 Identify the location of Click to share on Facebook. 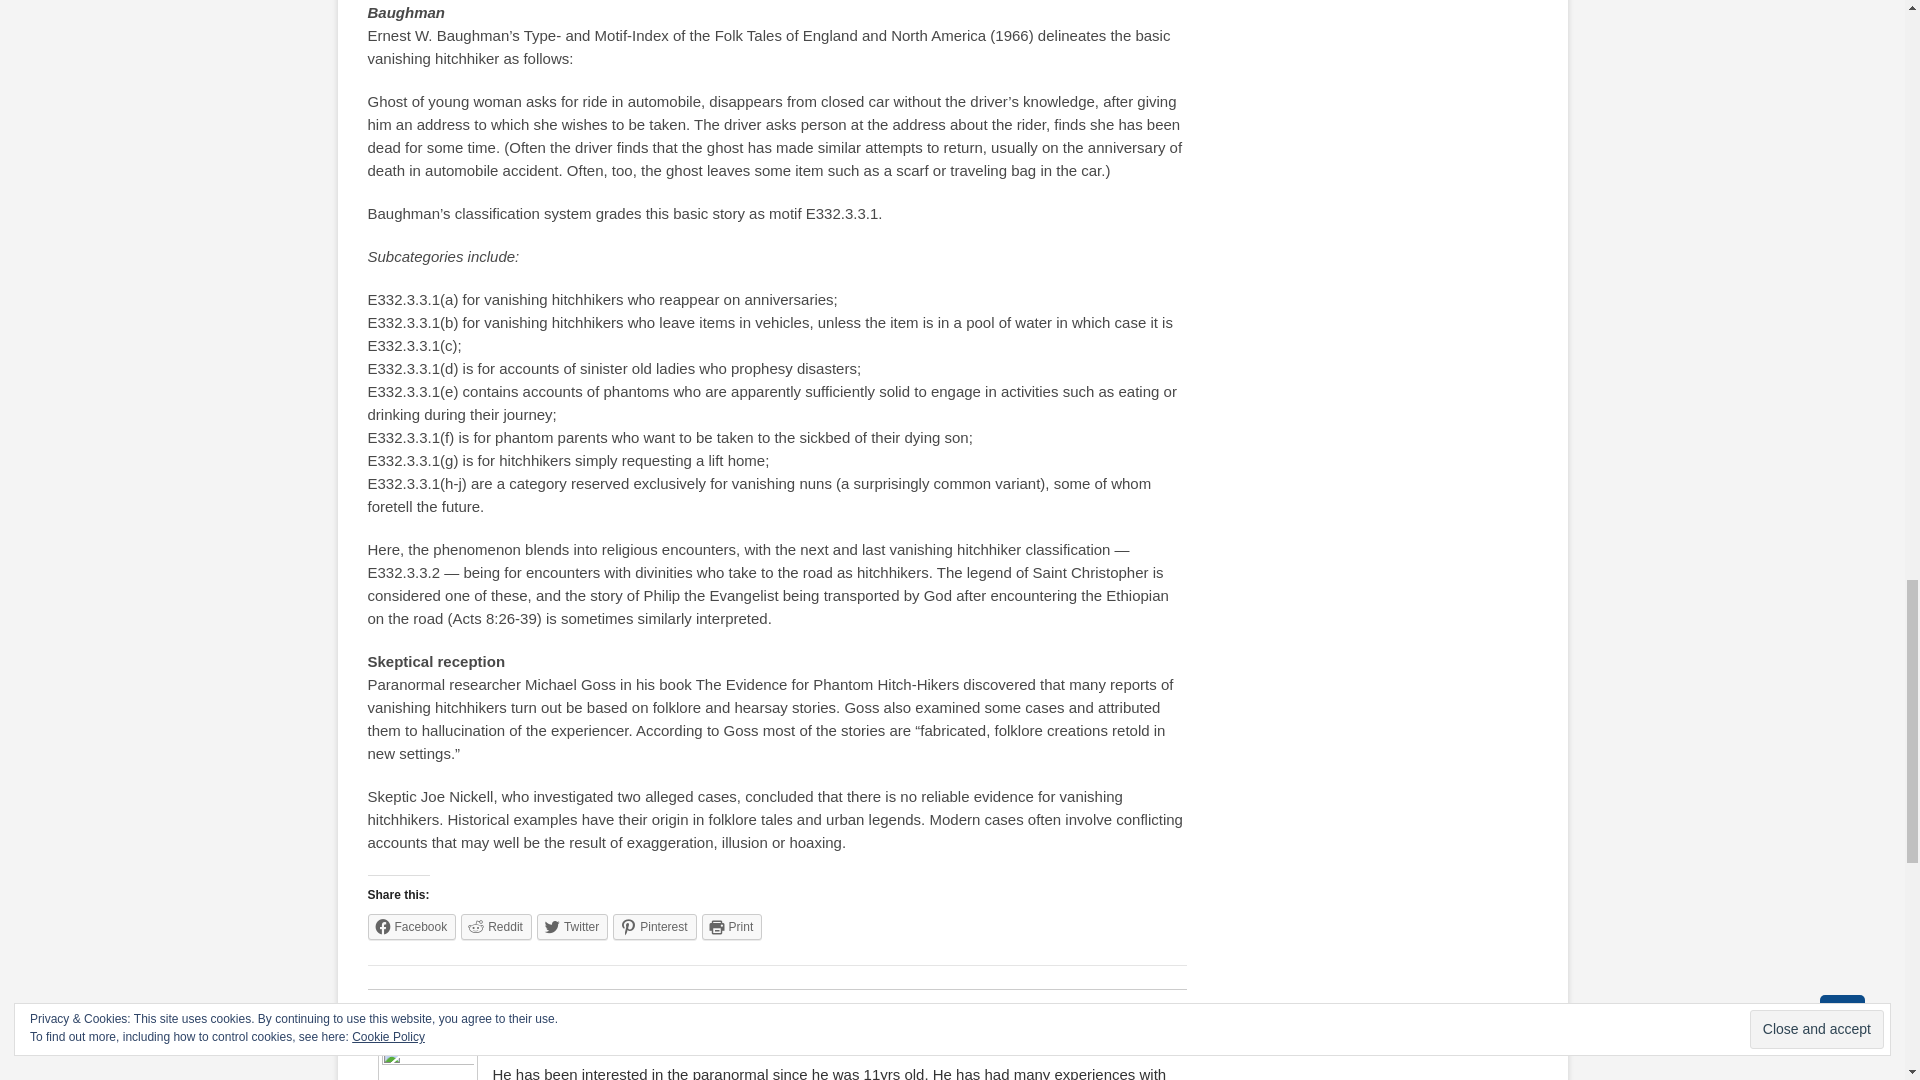
(412, 926).